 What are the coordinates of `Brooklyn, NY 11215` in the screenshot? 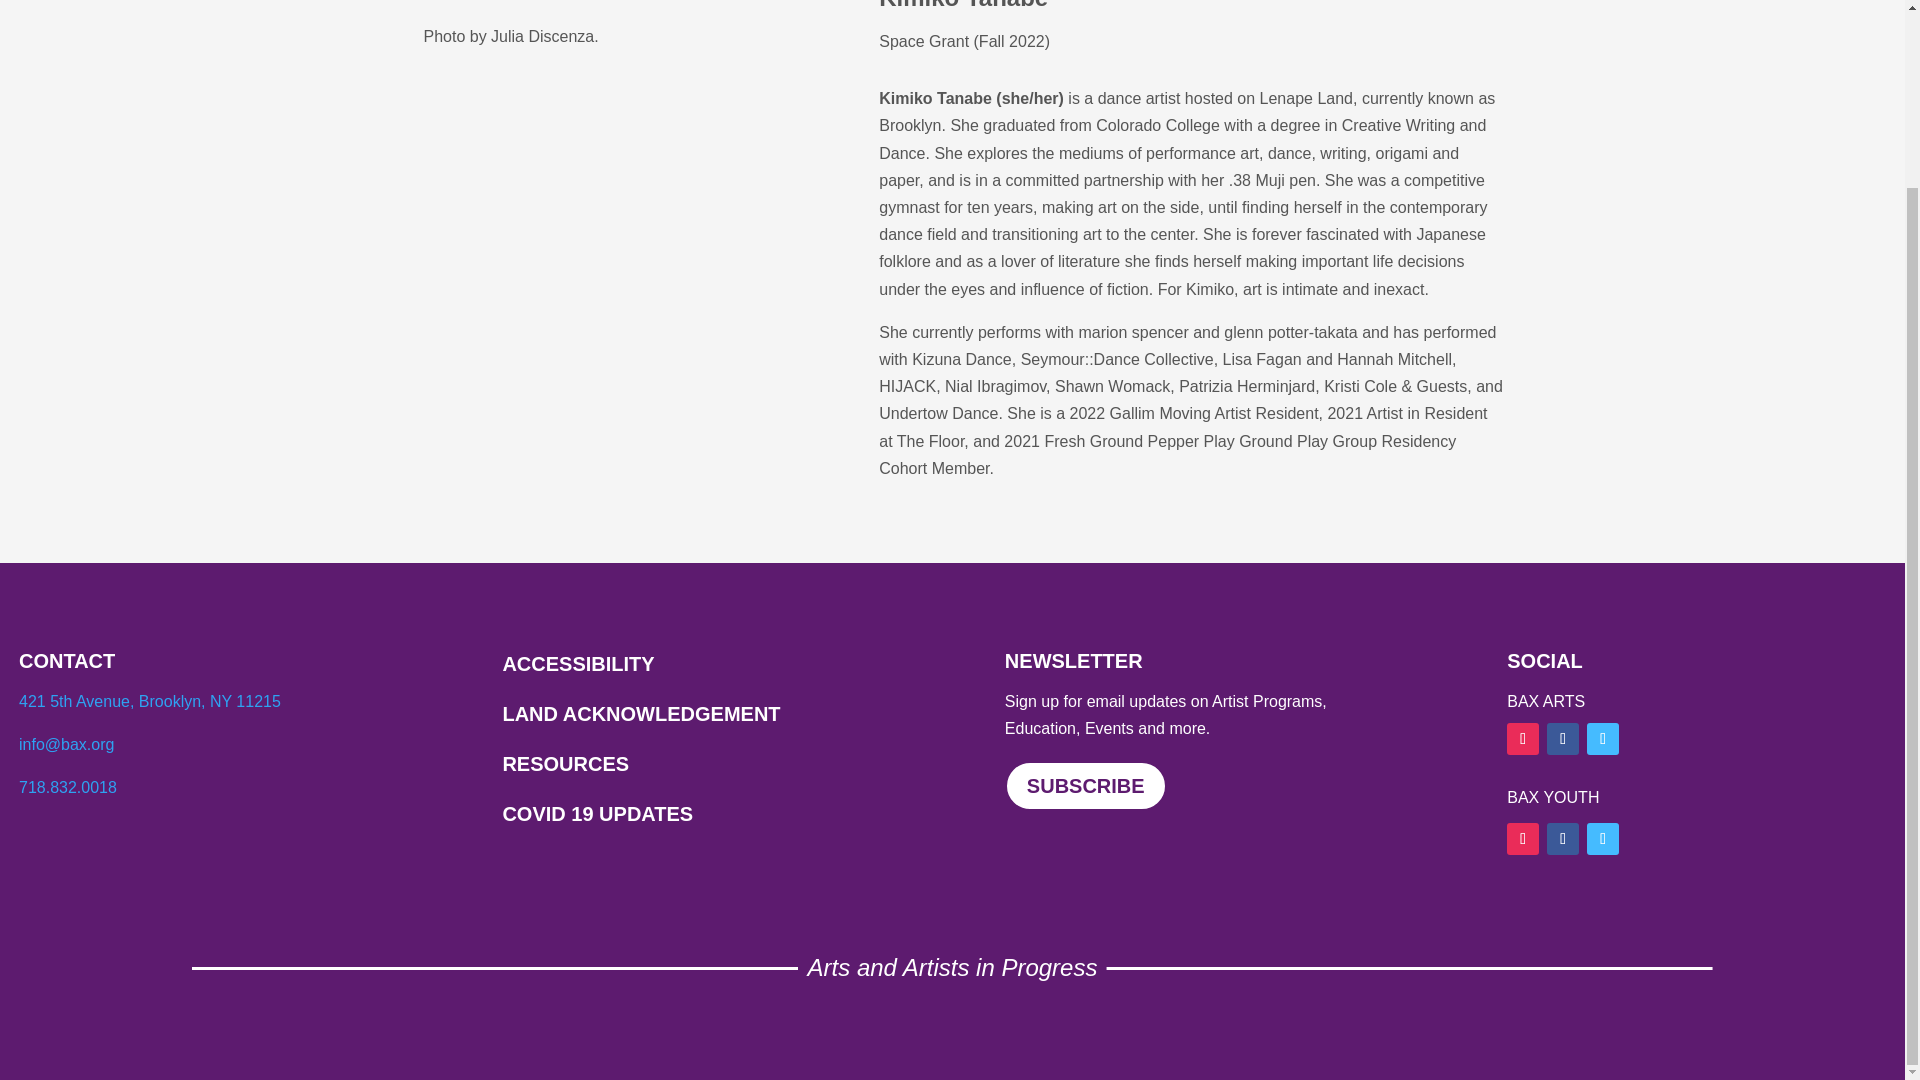 It's located at (209, 701).